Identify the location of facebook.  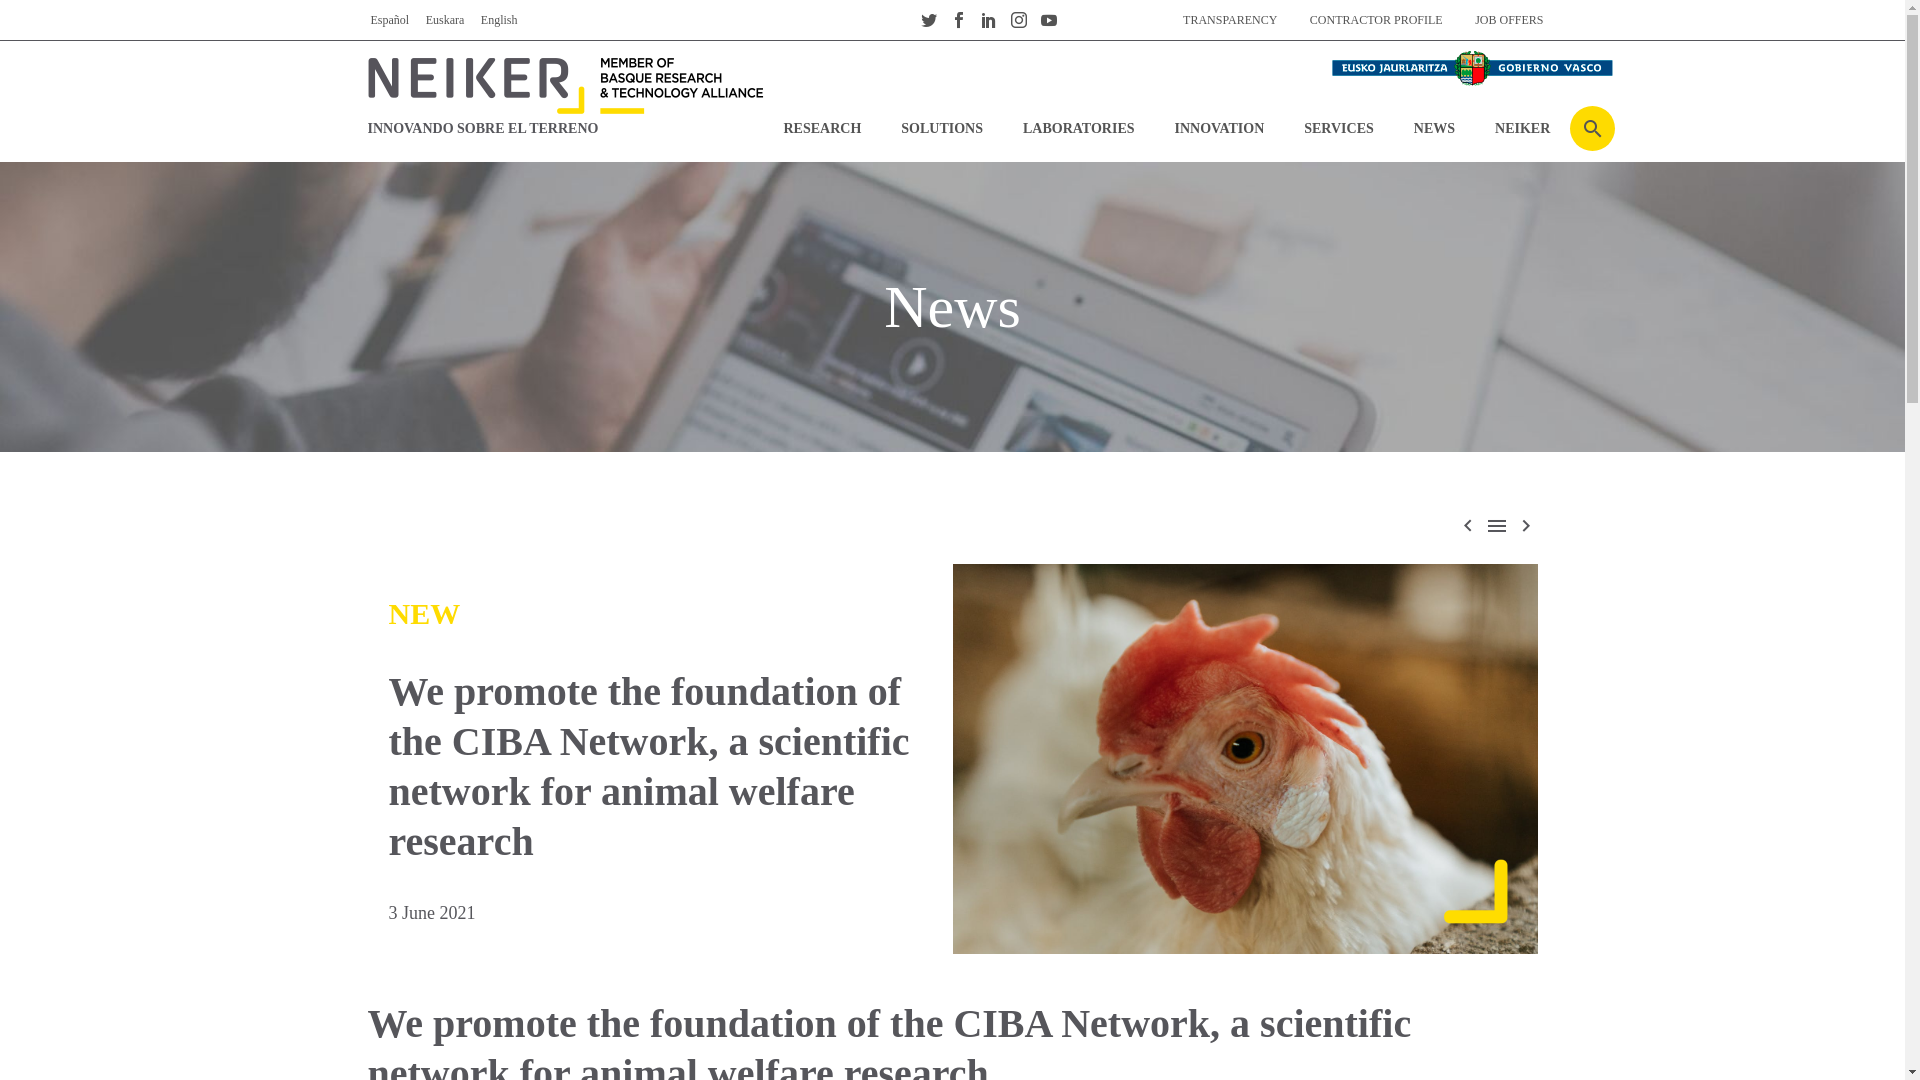
(958, 20).